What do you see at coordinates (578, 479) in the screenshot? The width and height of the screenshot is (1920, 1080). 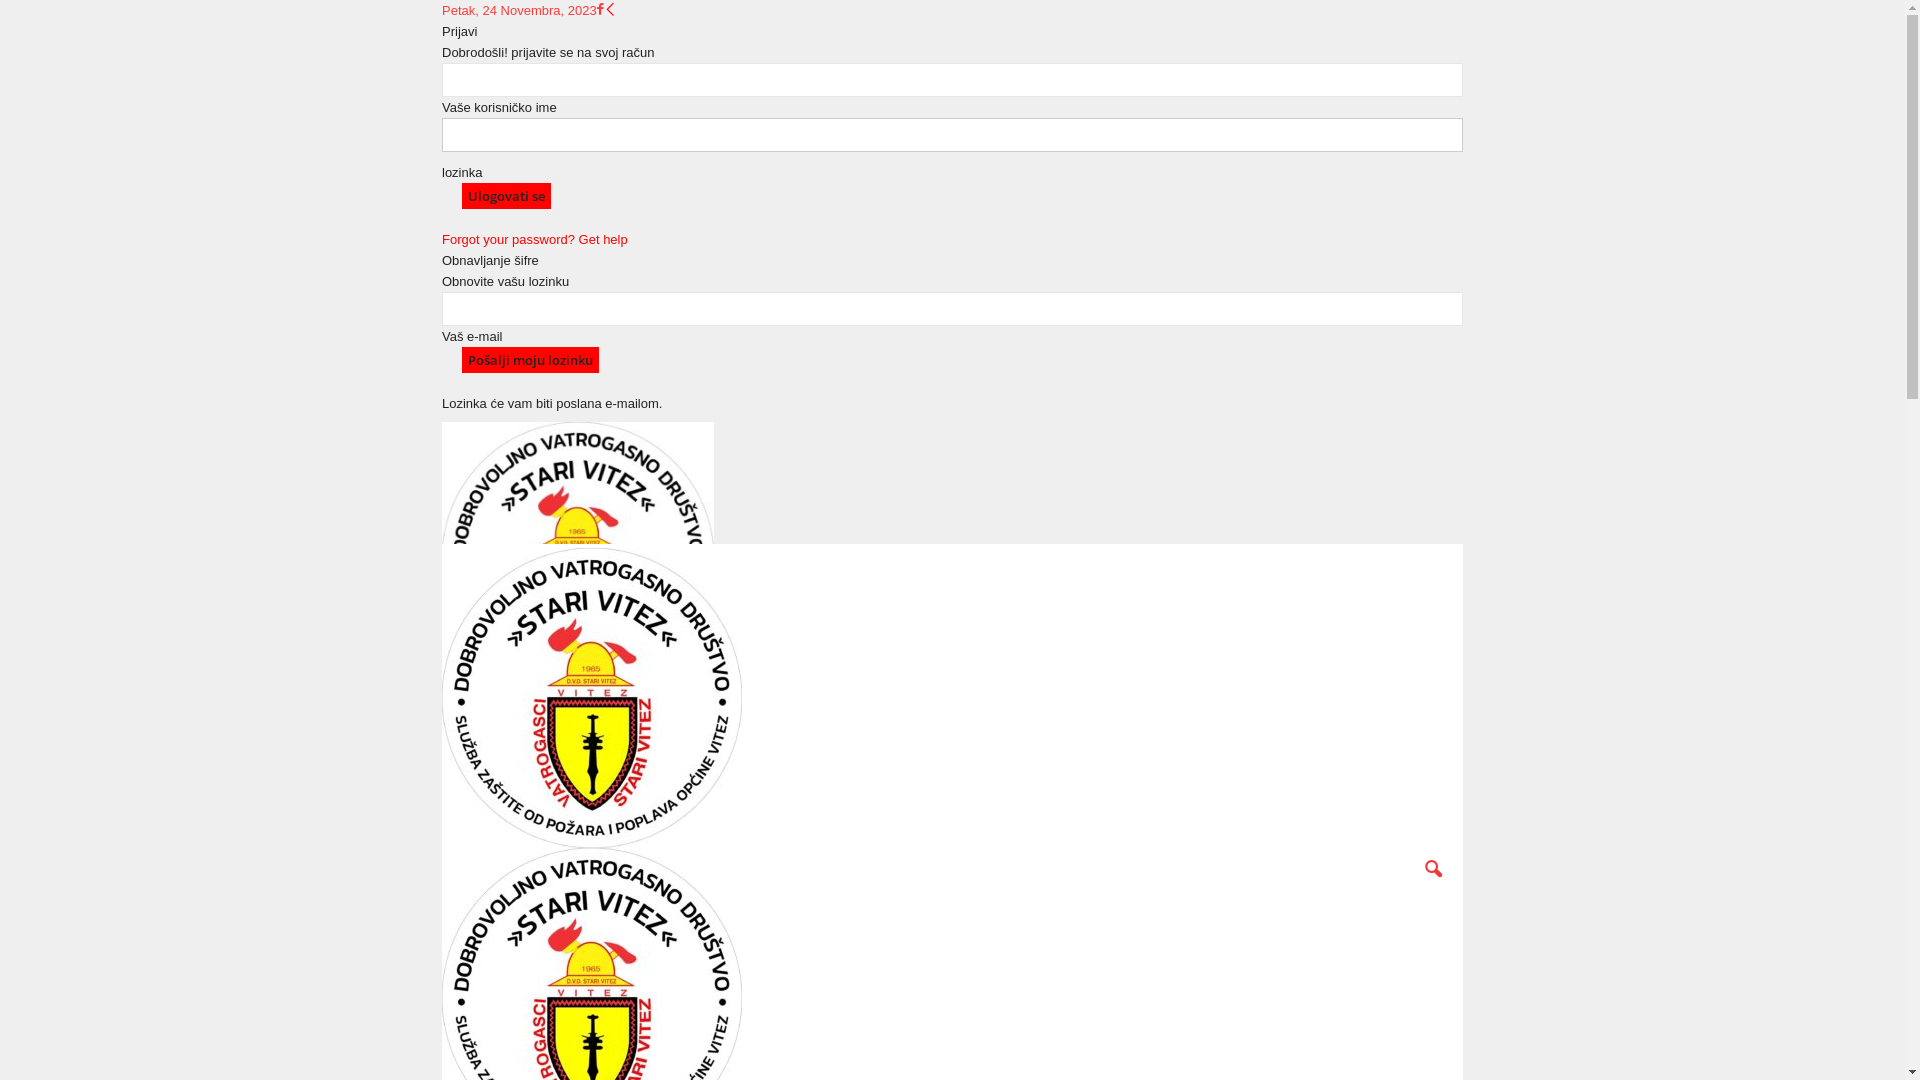 I see `DVD Stari Vitez` at bounding box center [578, 479].